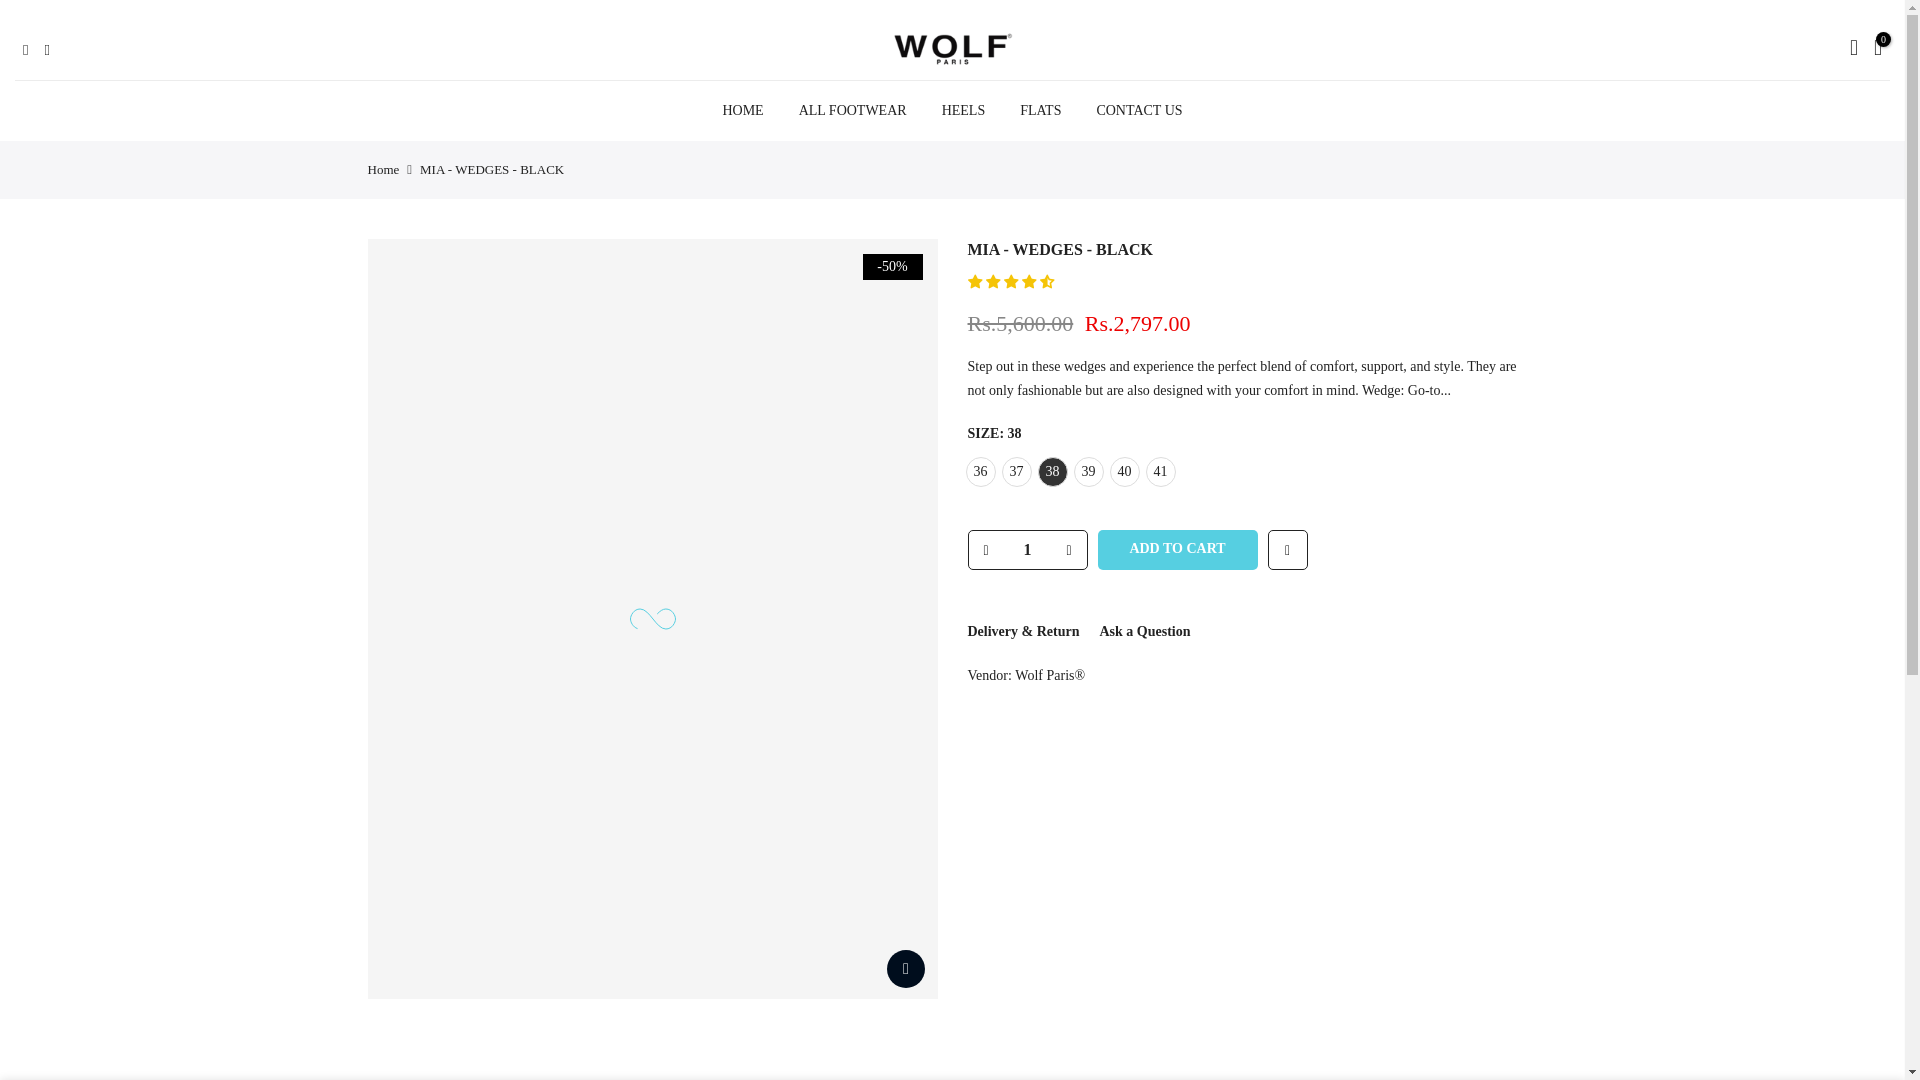 Image resolution: width=1920 pixels, height=1080 pixels. Describe the element at coordinates (1040, 111) in the screenshot. I see `FLATS` at that location.